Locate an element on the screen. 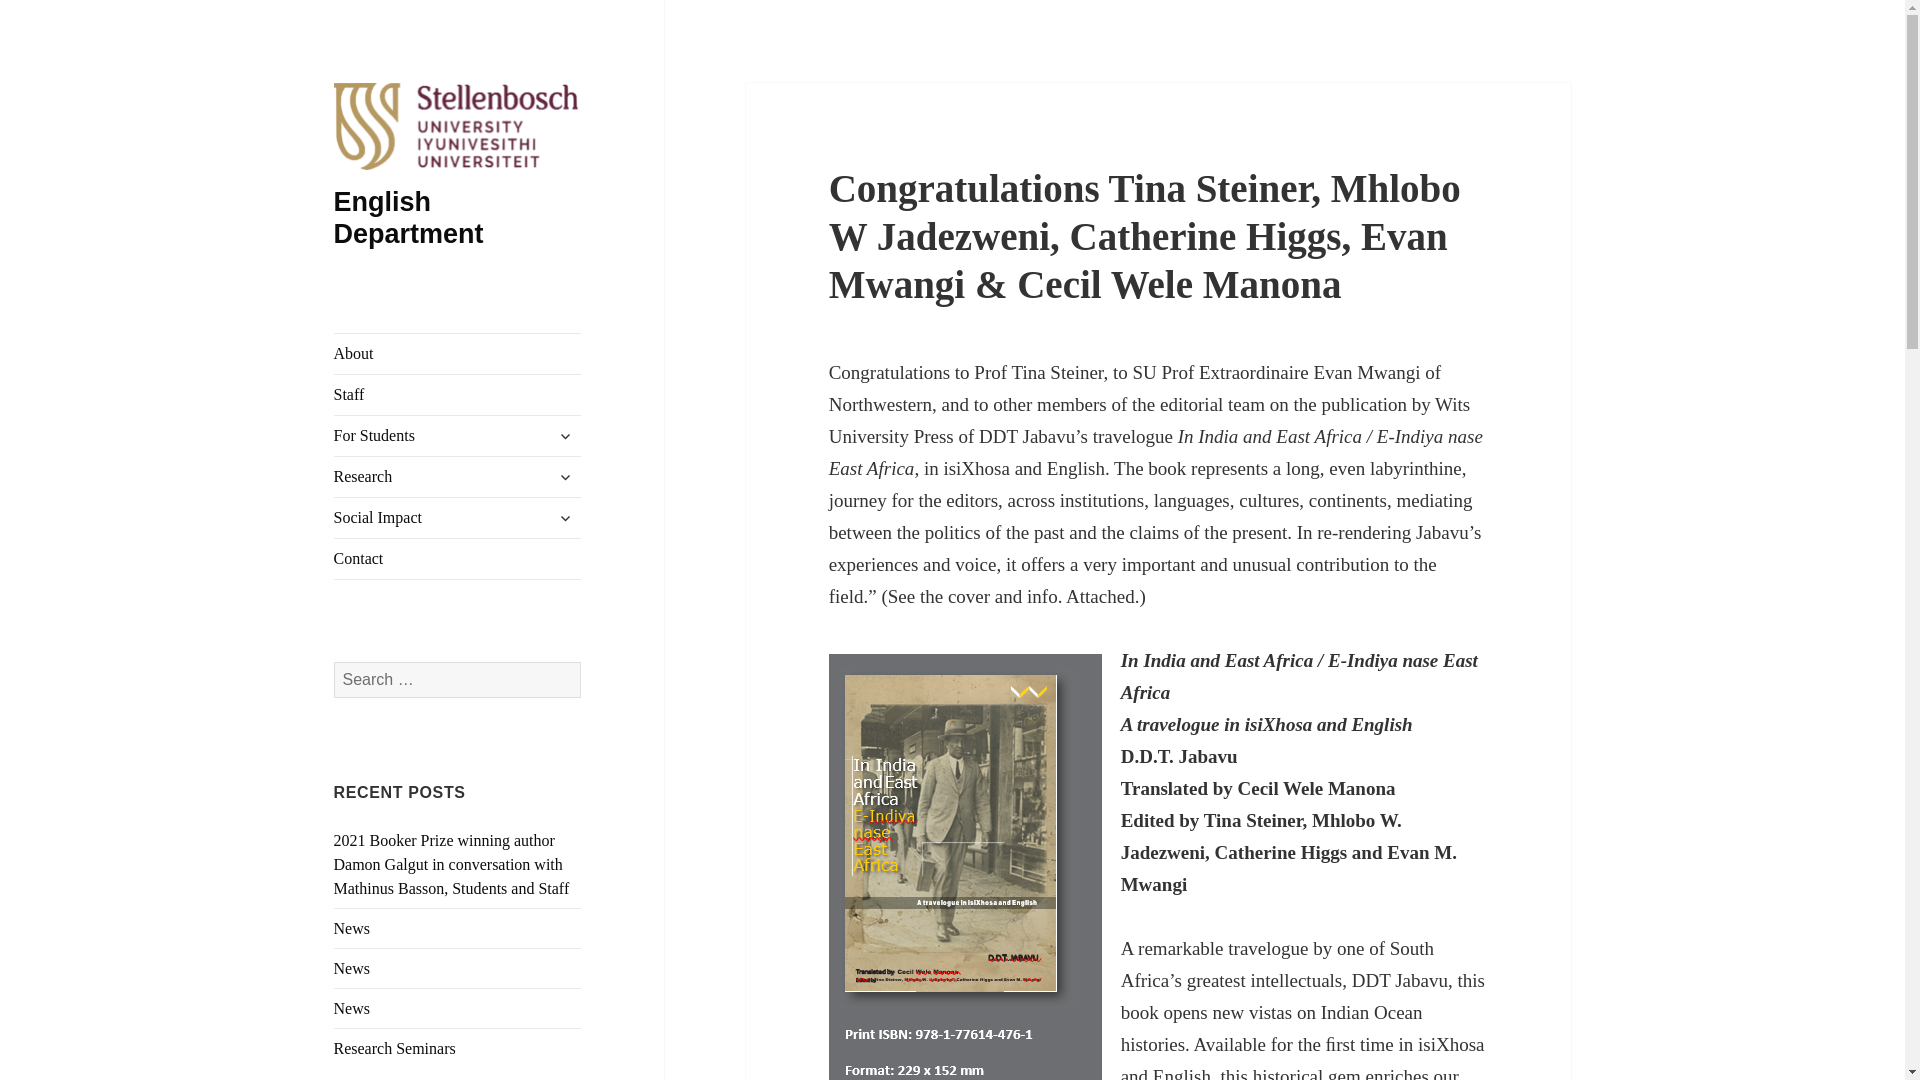 The height and width of the screenshot is (1080, 1920). expand child menu is located at coordinates (565, 436).